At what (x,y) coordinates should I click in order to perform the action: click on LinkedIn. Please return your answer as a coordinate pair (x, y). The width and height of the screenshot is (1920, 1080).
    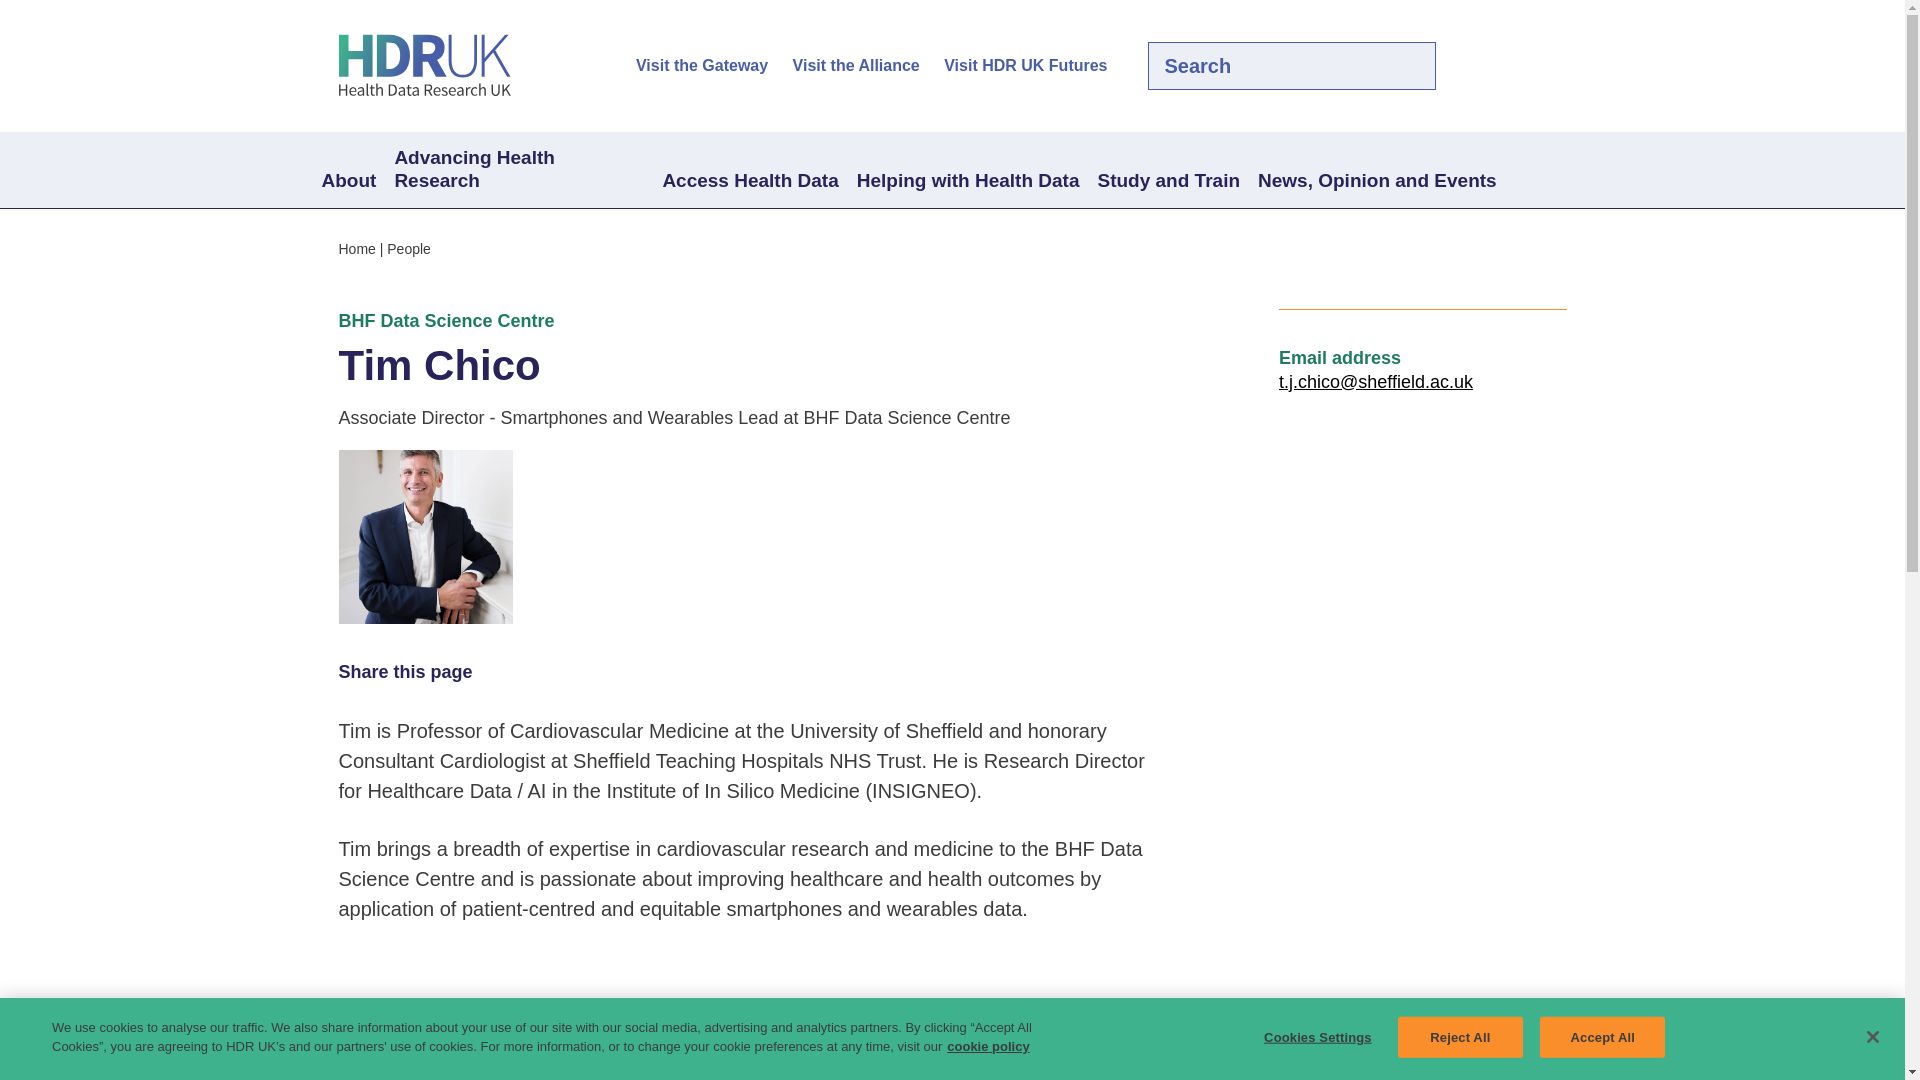
    Looking at the image, I should click on (1520, 66).